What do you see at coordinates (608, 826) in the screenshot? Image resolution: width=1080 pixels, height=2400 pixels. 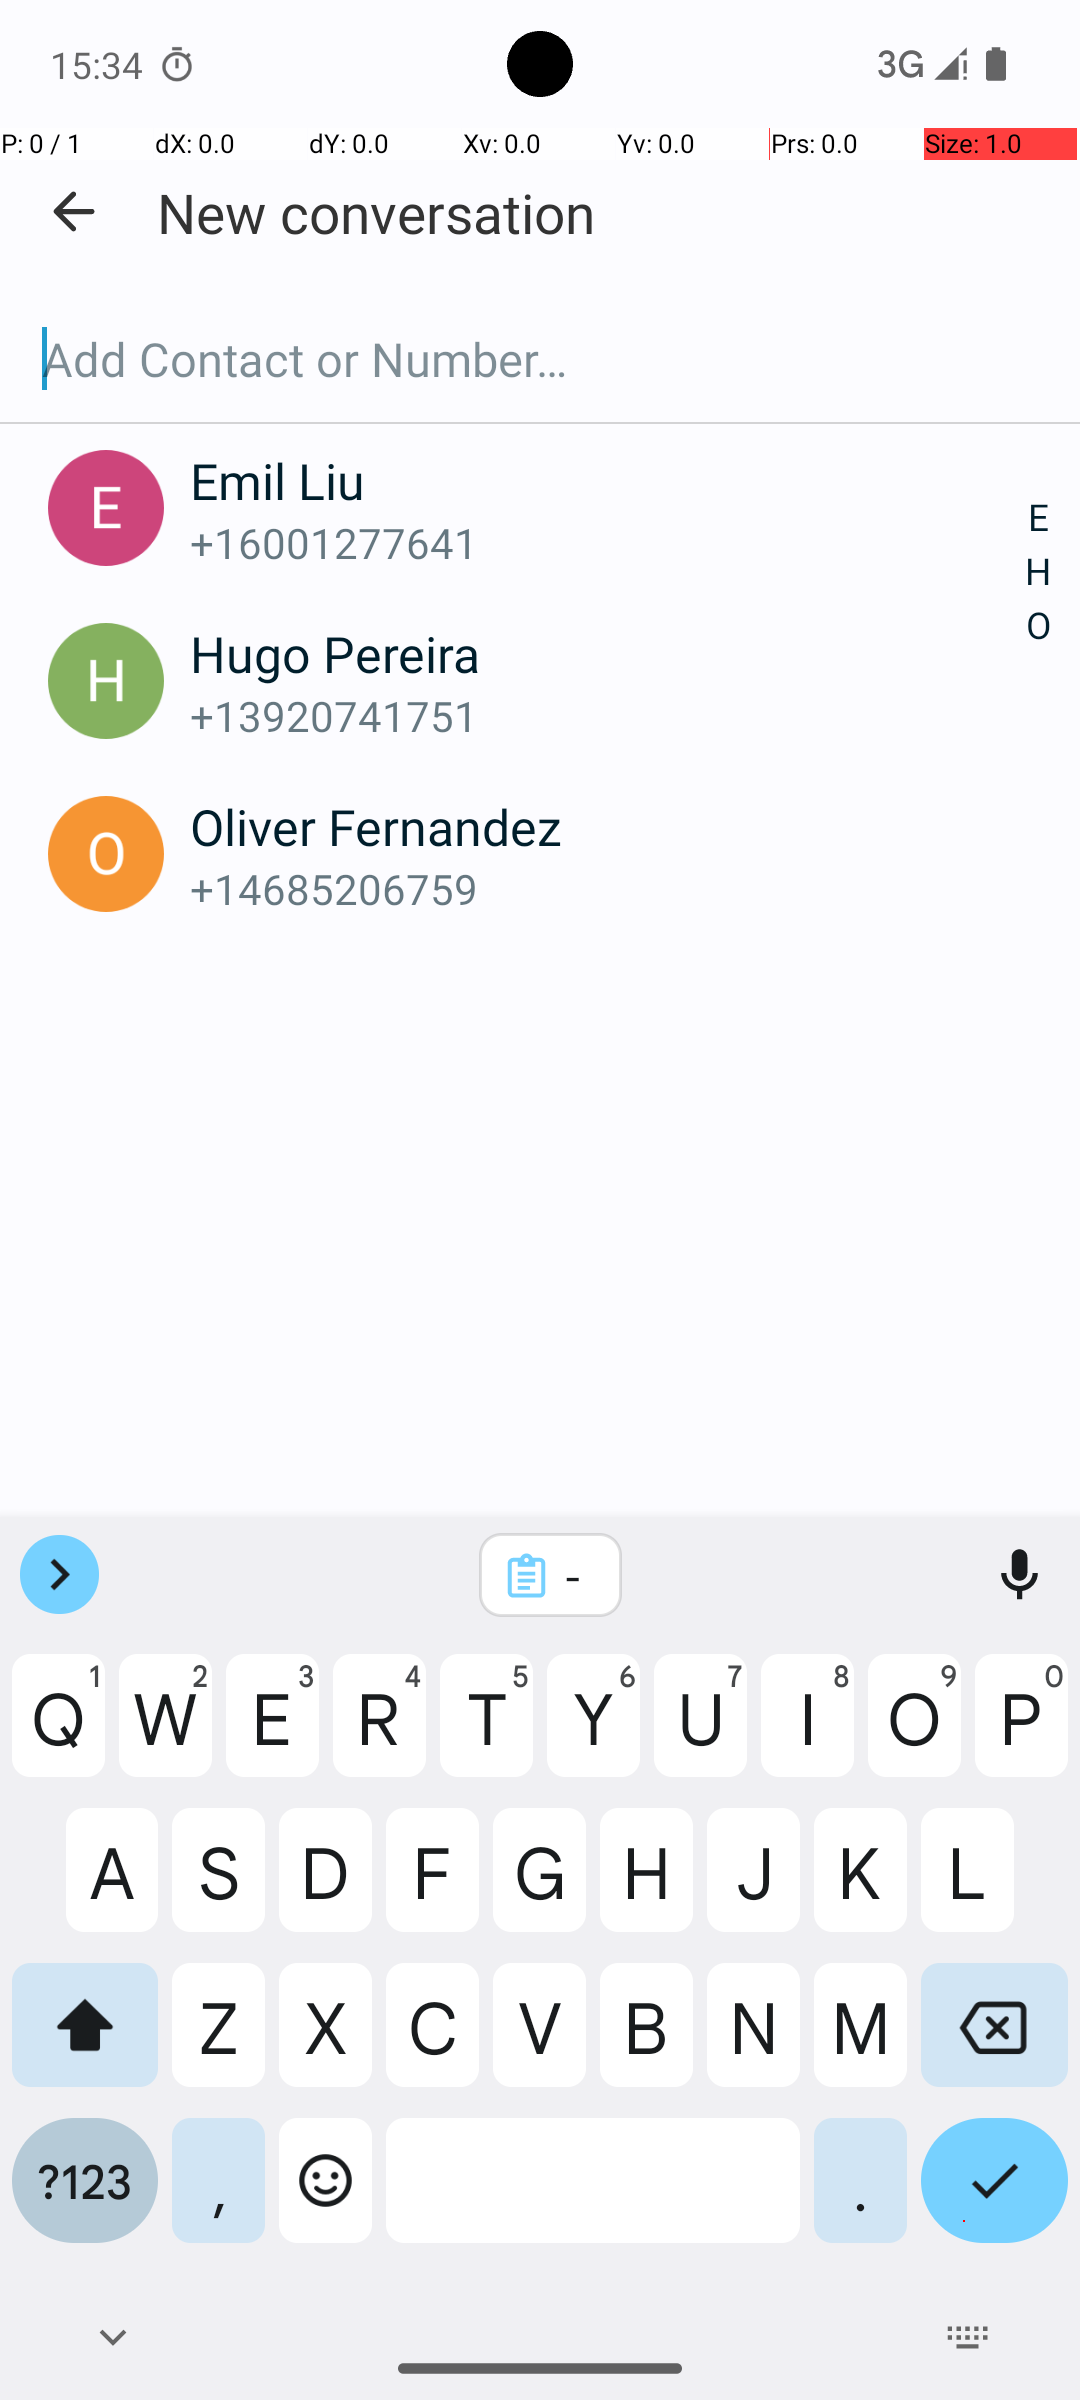 I see `Oliver Fernandez` at bounding box center [608, 826].